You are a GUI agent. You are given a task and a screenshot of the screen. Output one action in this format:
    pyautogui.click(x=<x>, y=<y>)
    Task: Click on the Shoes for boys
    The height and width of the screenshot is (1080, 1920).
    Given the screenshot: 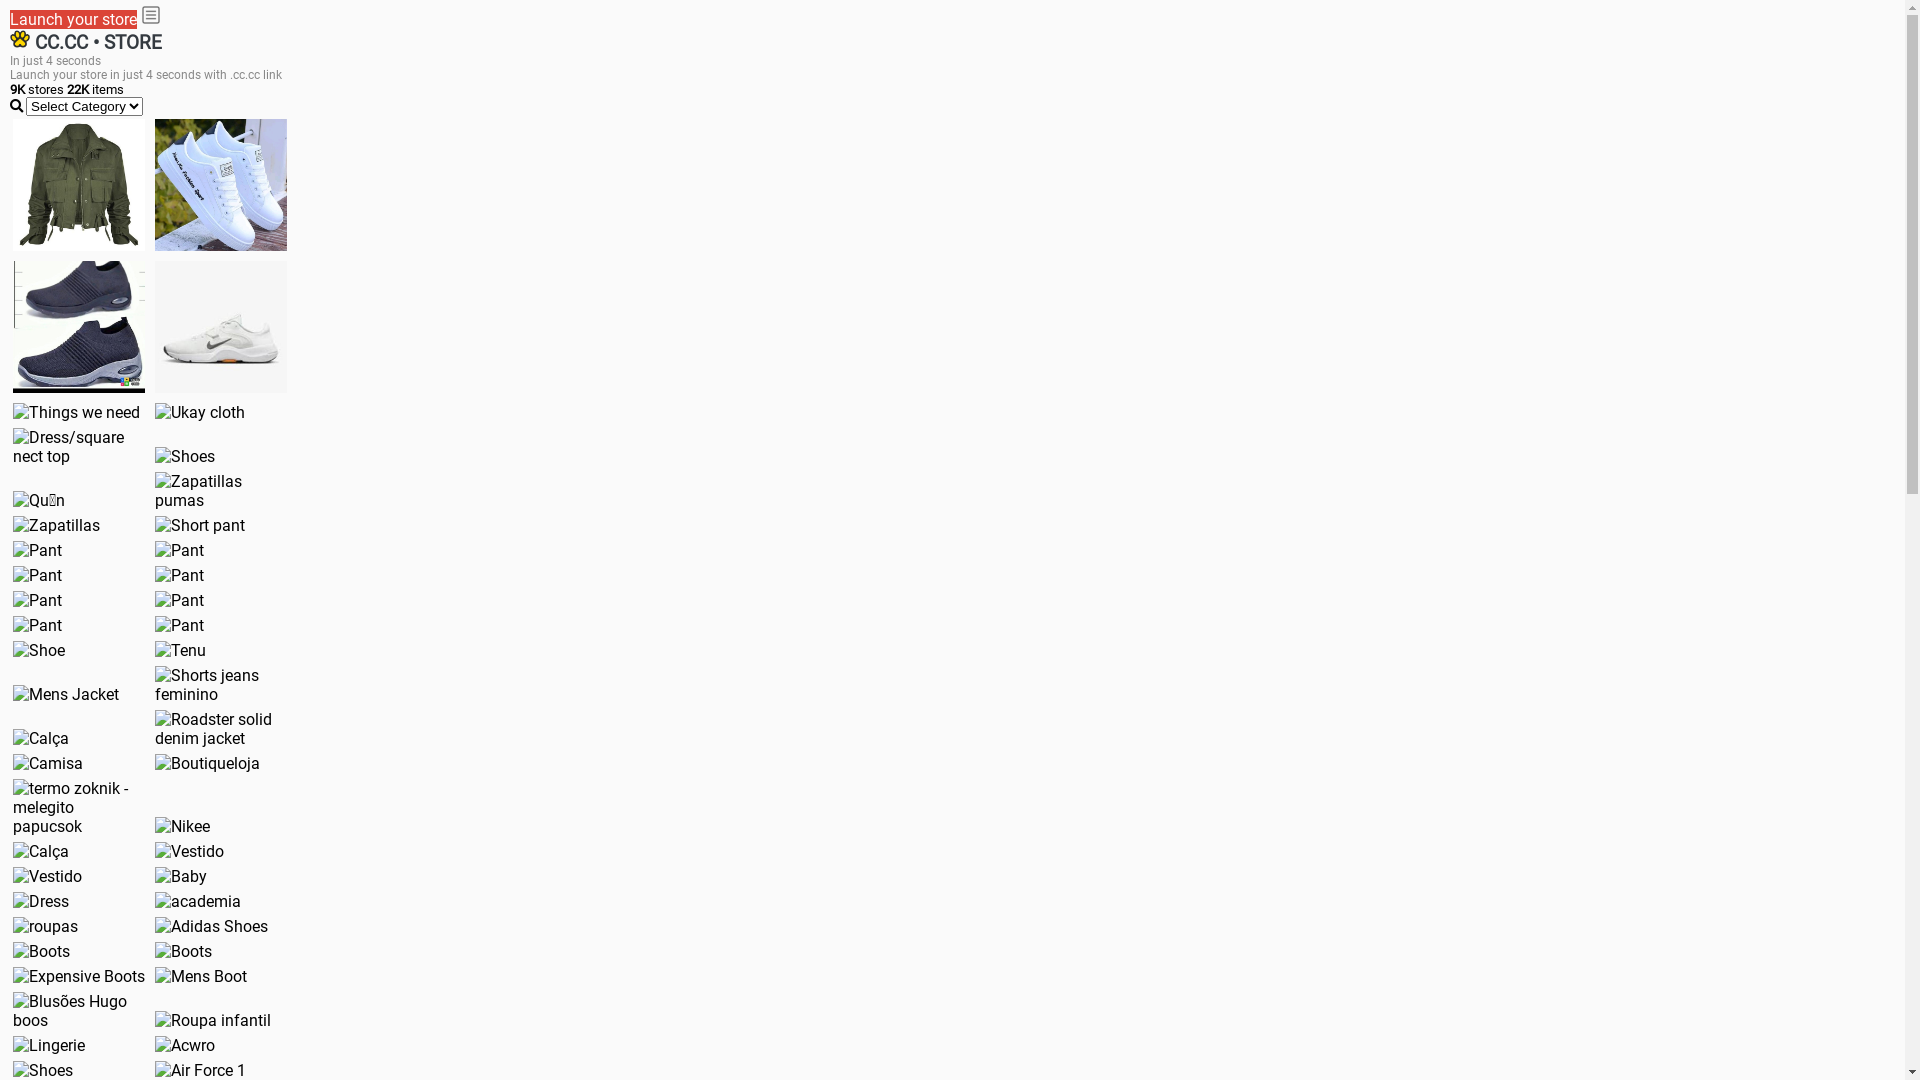 What is the action you would take?
    pyautogui.click(x=221, y=327)
    